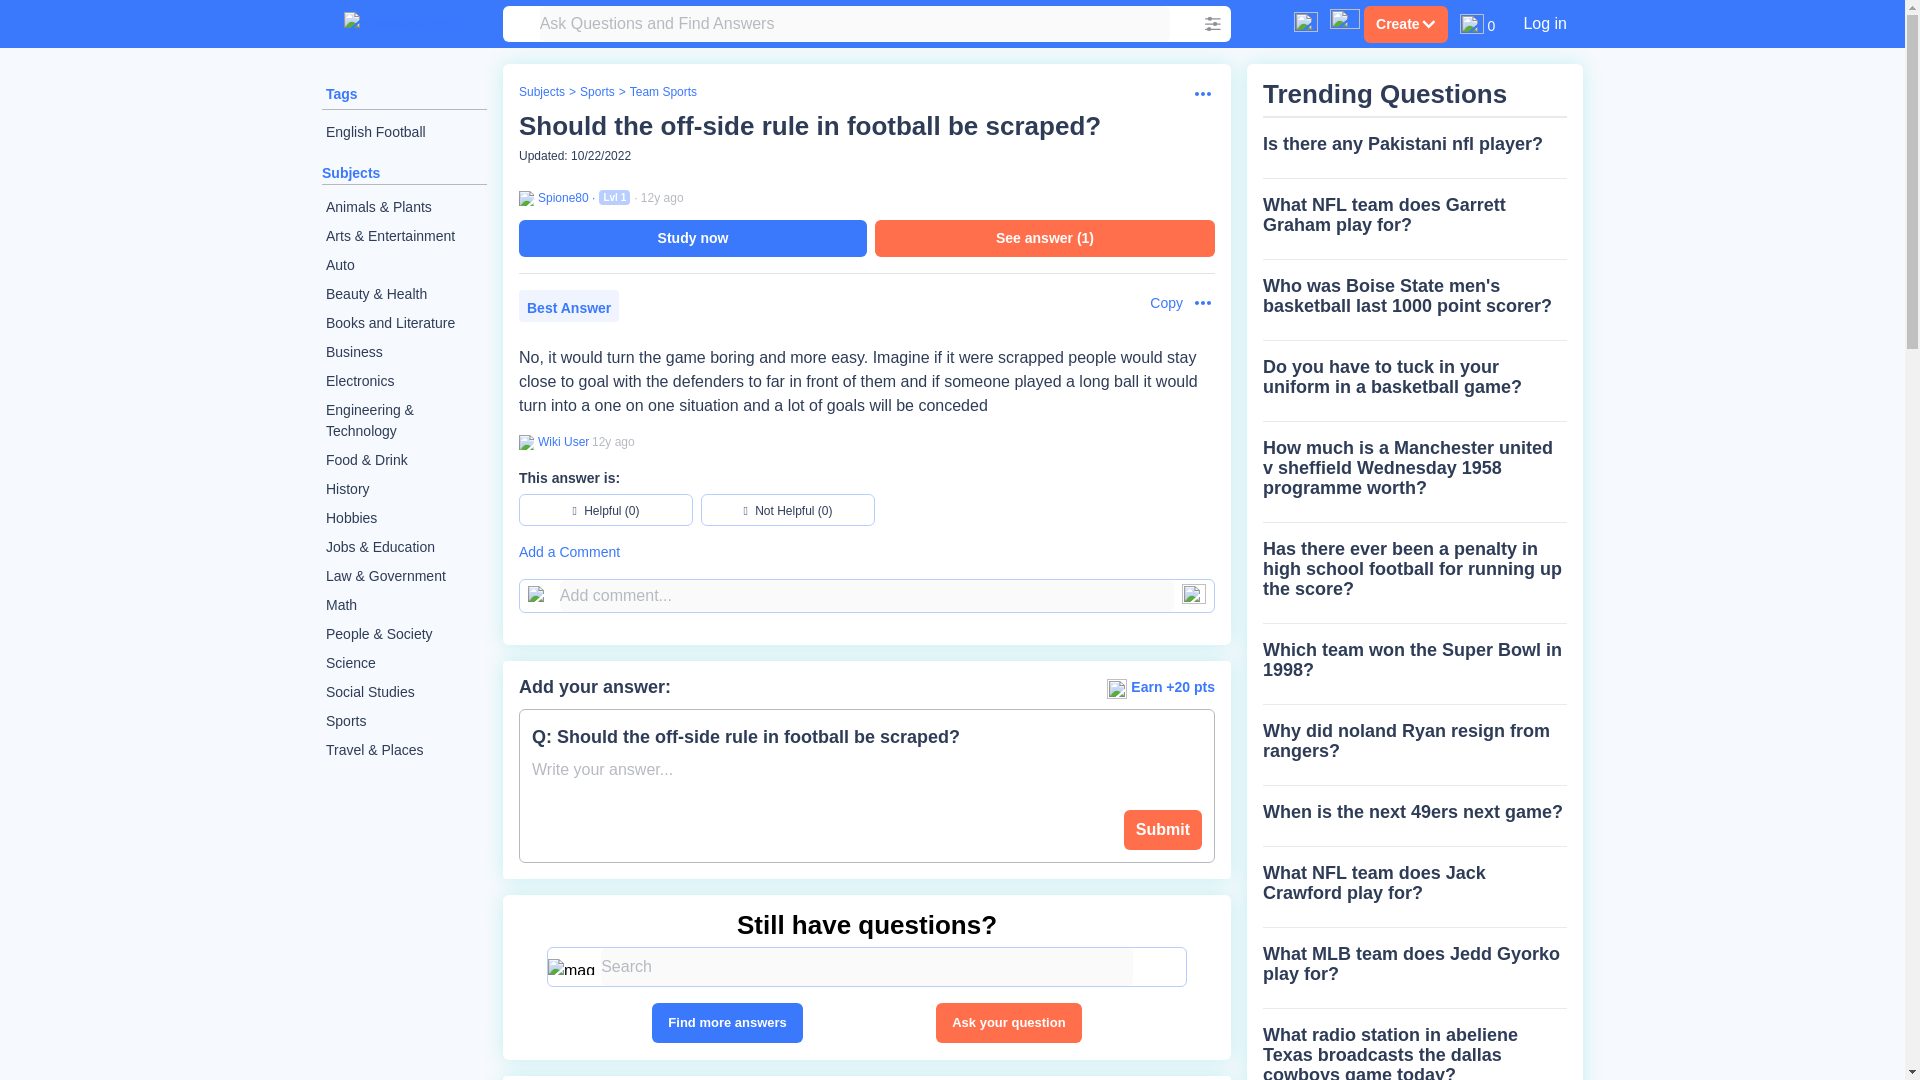  What do you see at coordinates (404, 721) in the screenshot?
I see `Sports` at bounding box center [404, 721].